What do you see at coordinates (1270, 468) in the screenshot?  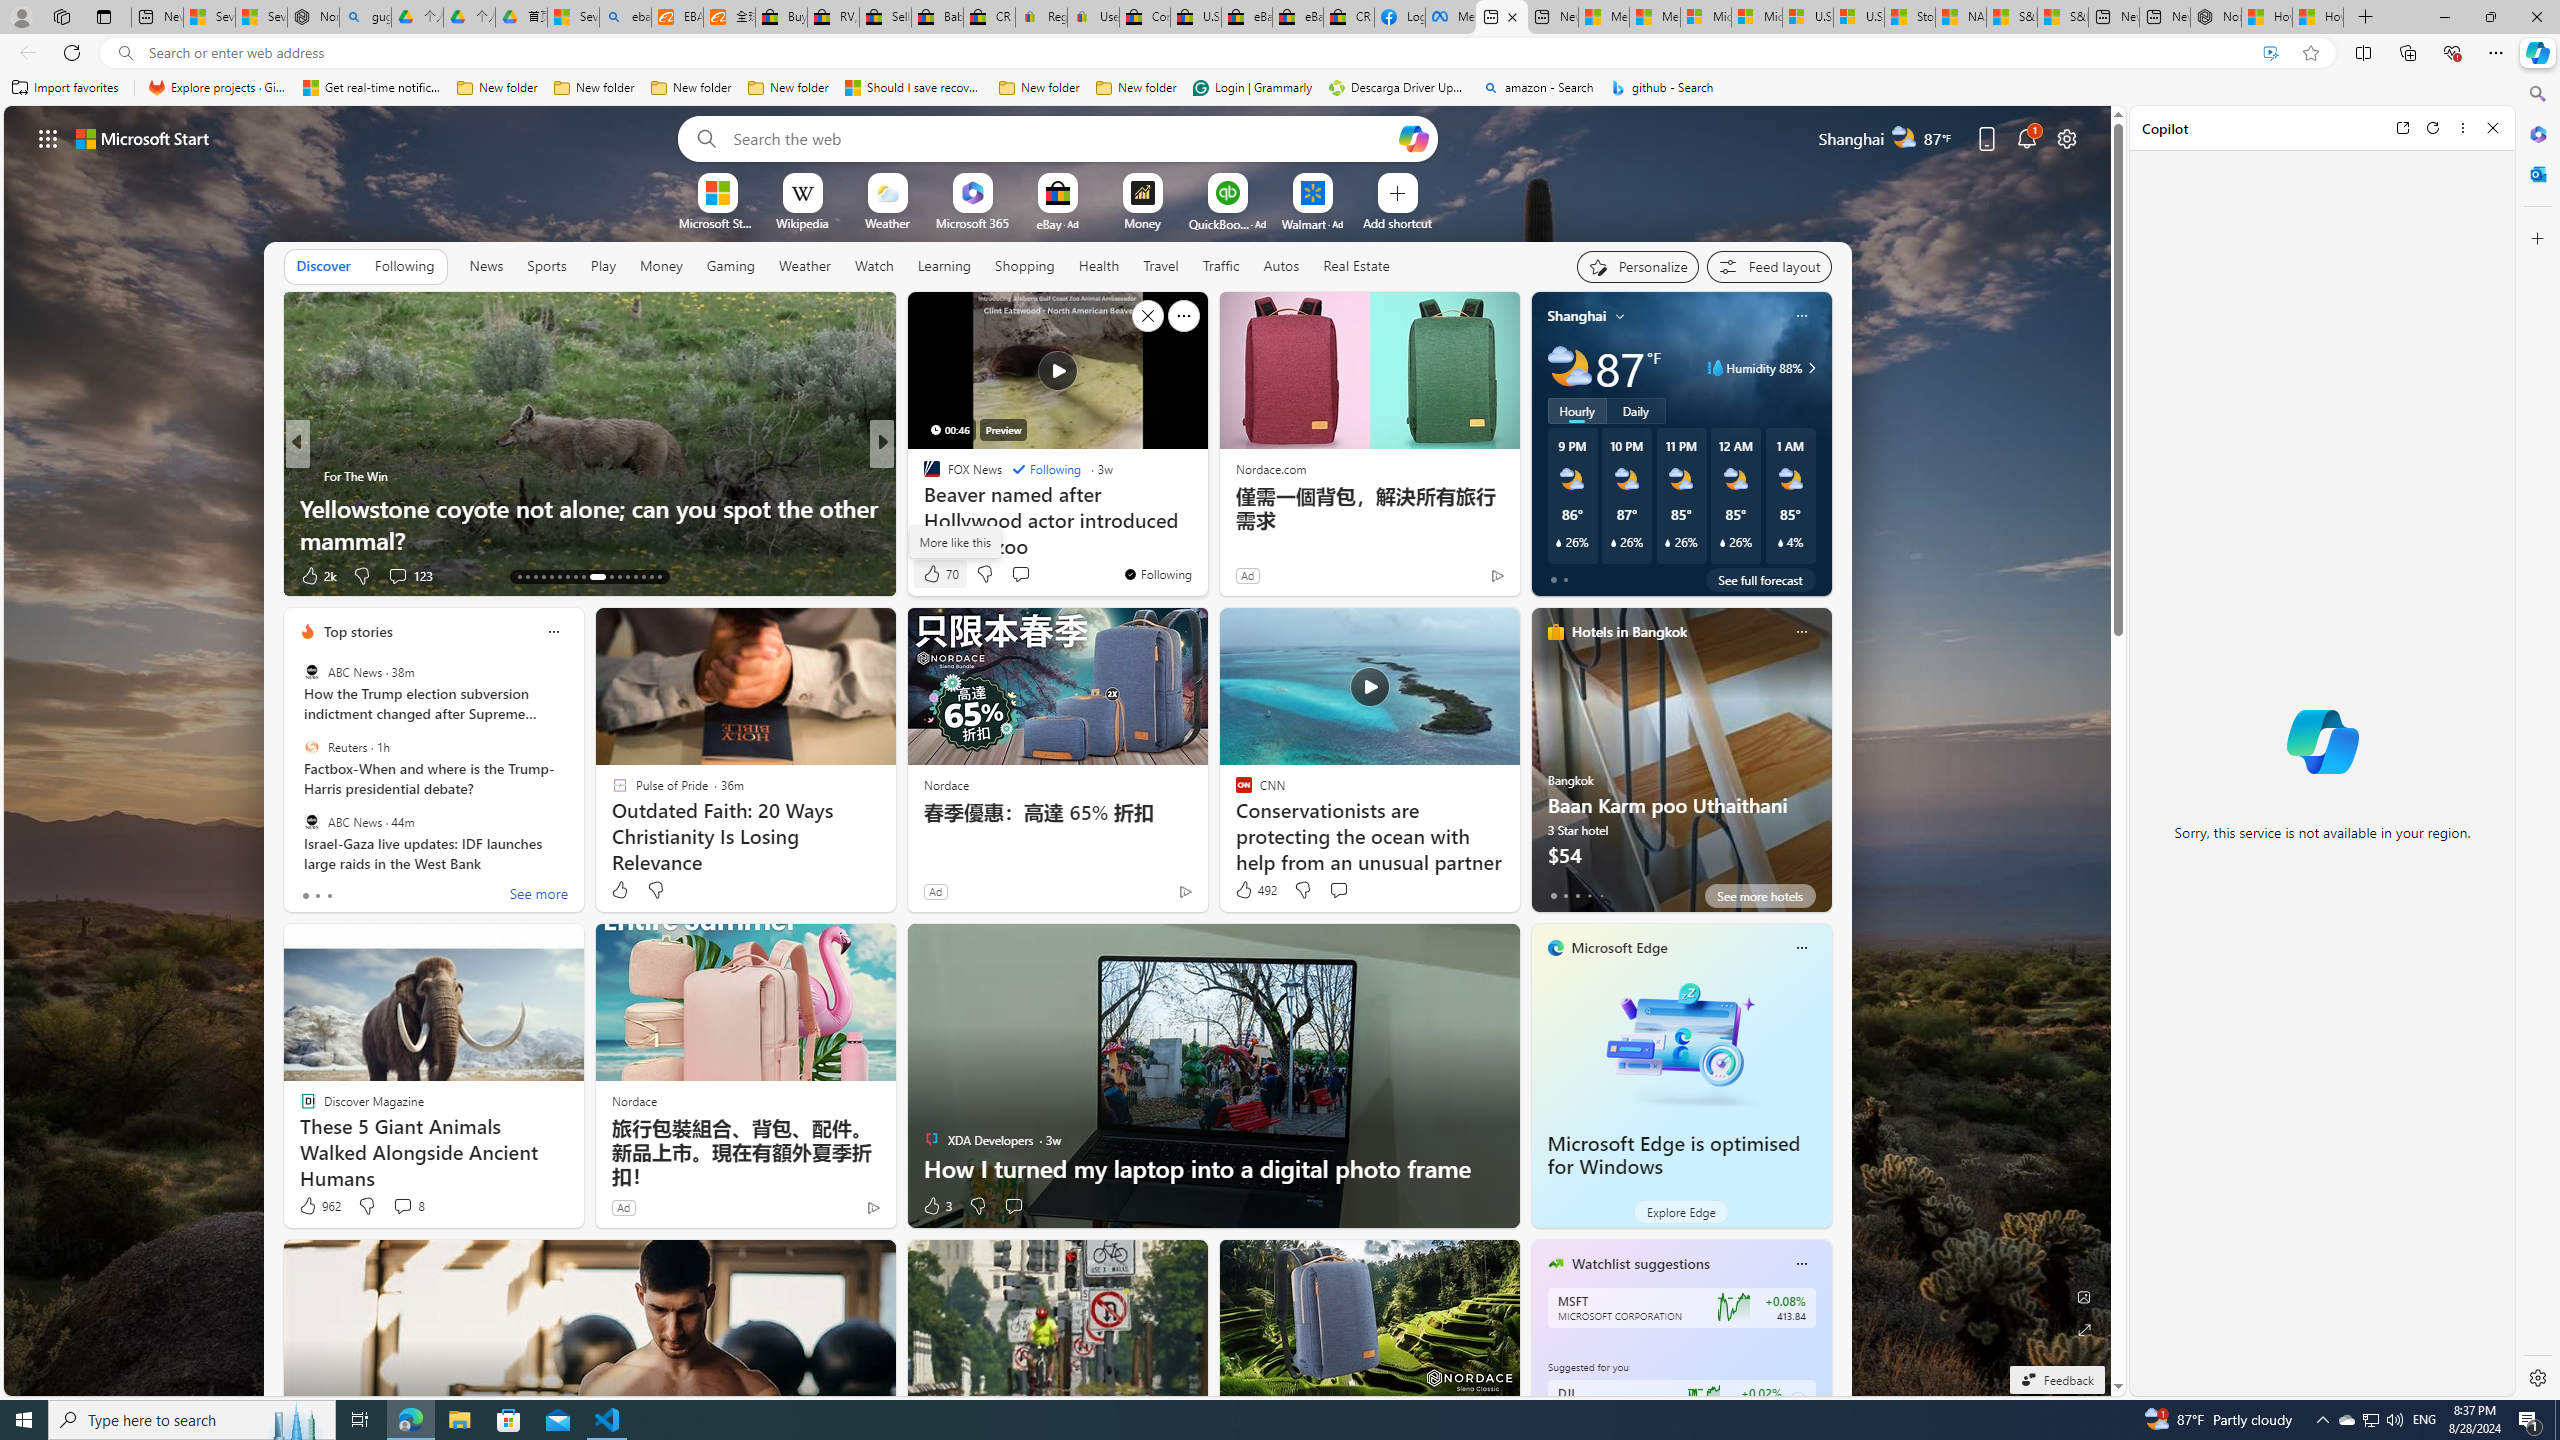 I see `Nordace.com` at bounding box center [1270, 468].